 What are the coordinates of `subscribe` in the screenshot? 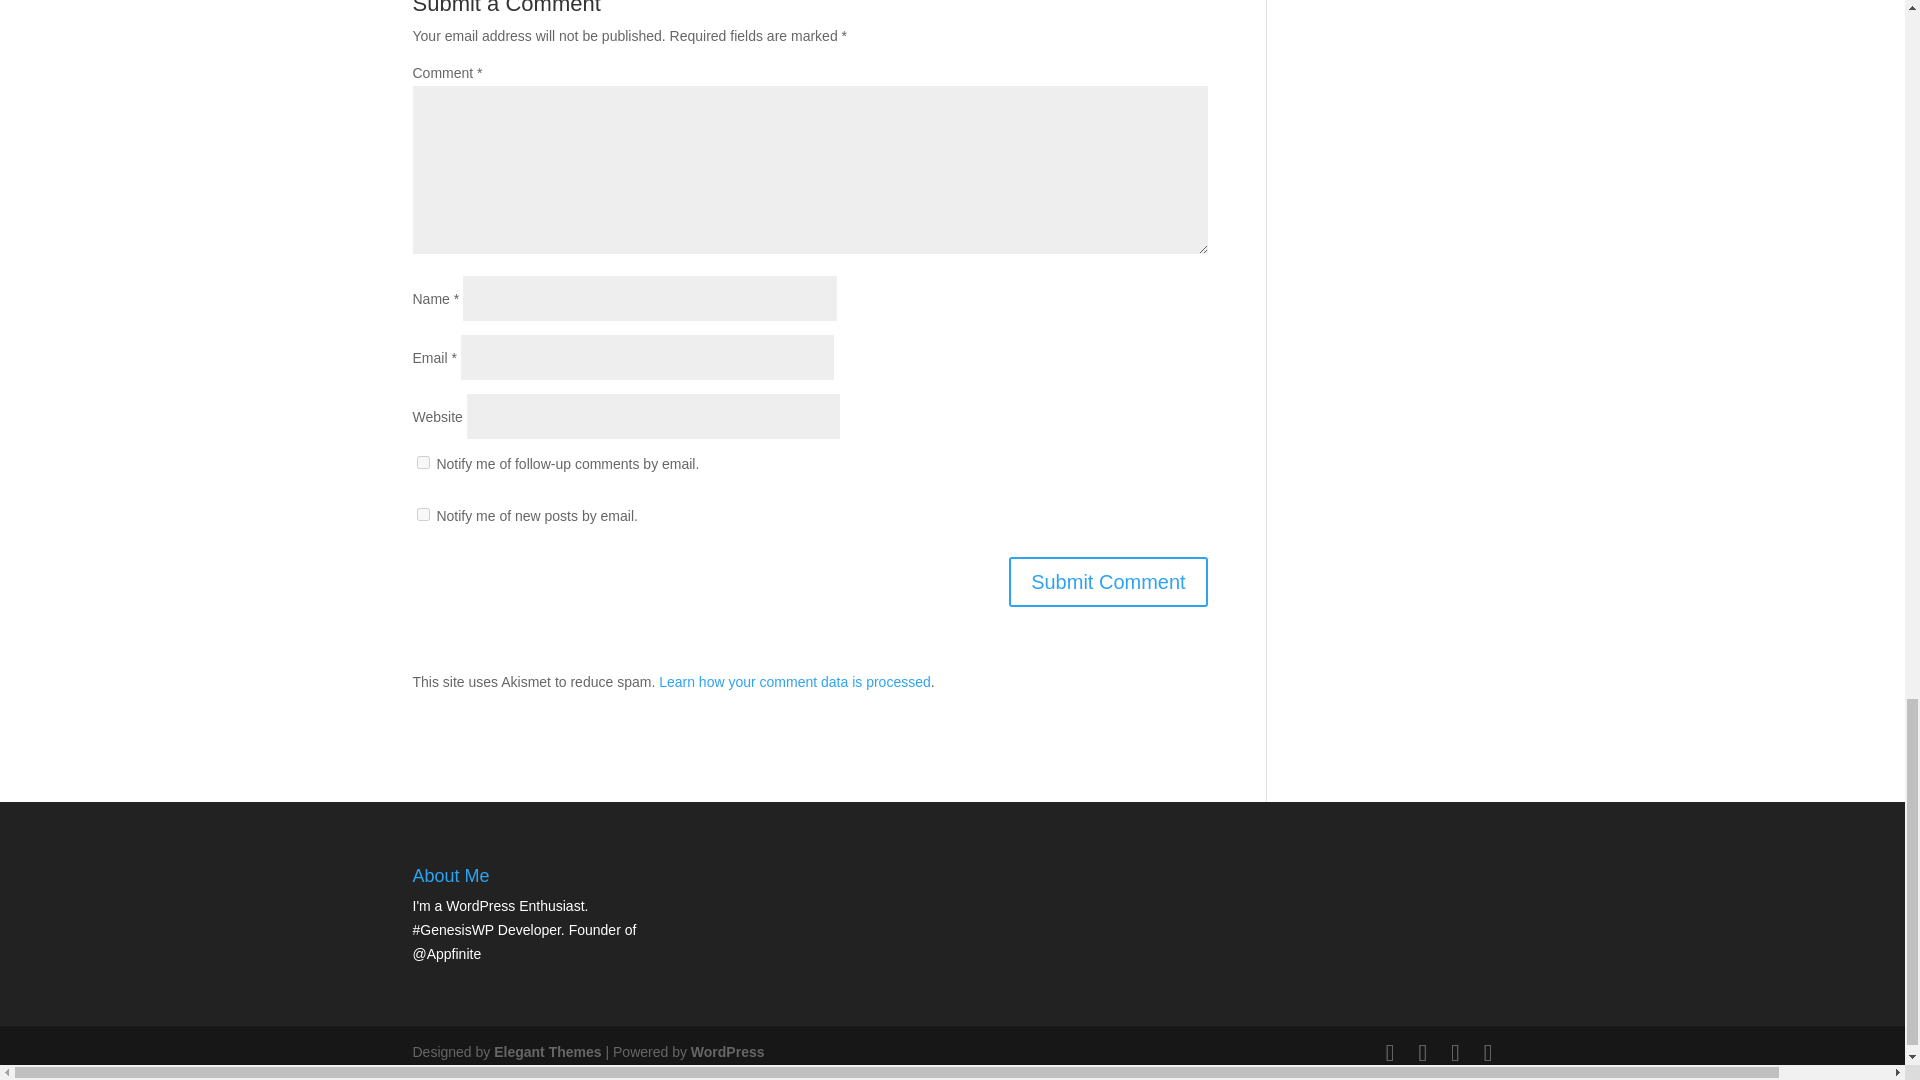 It's located at (422, 514).